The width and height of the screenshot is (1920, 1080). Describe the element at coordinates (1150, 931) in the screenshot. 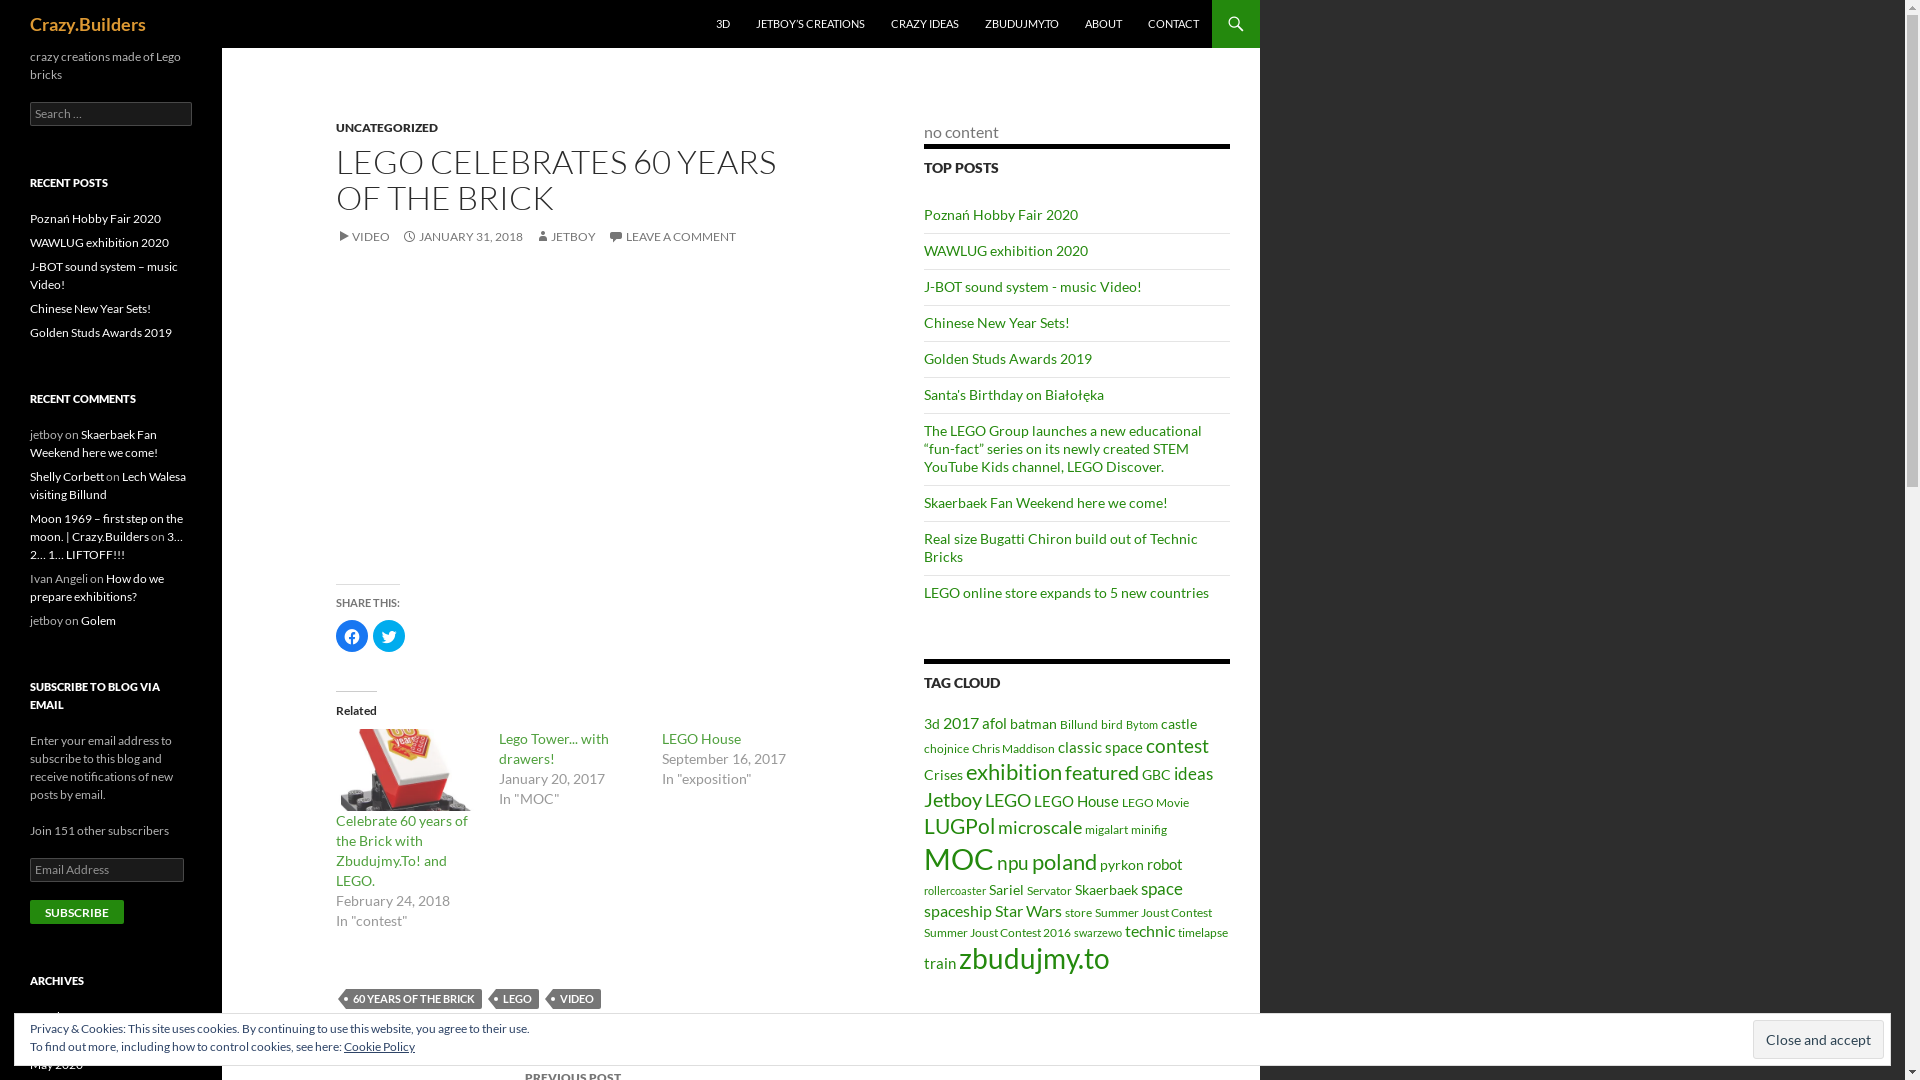

I see `technic` at that location.